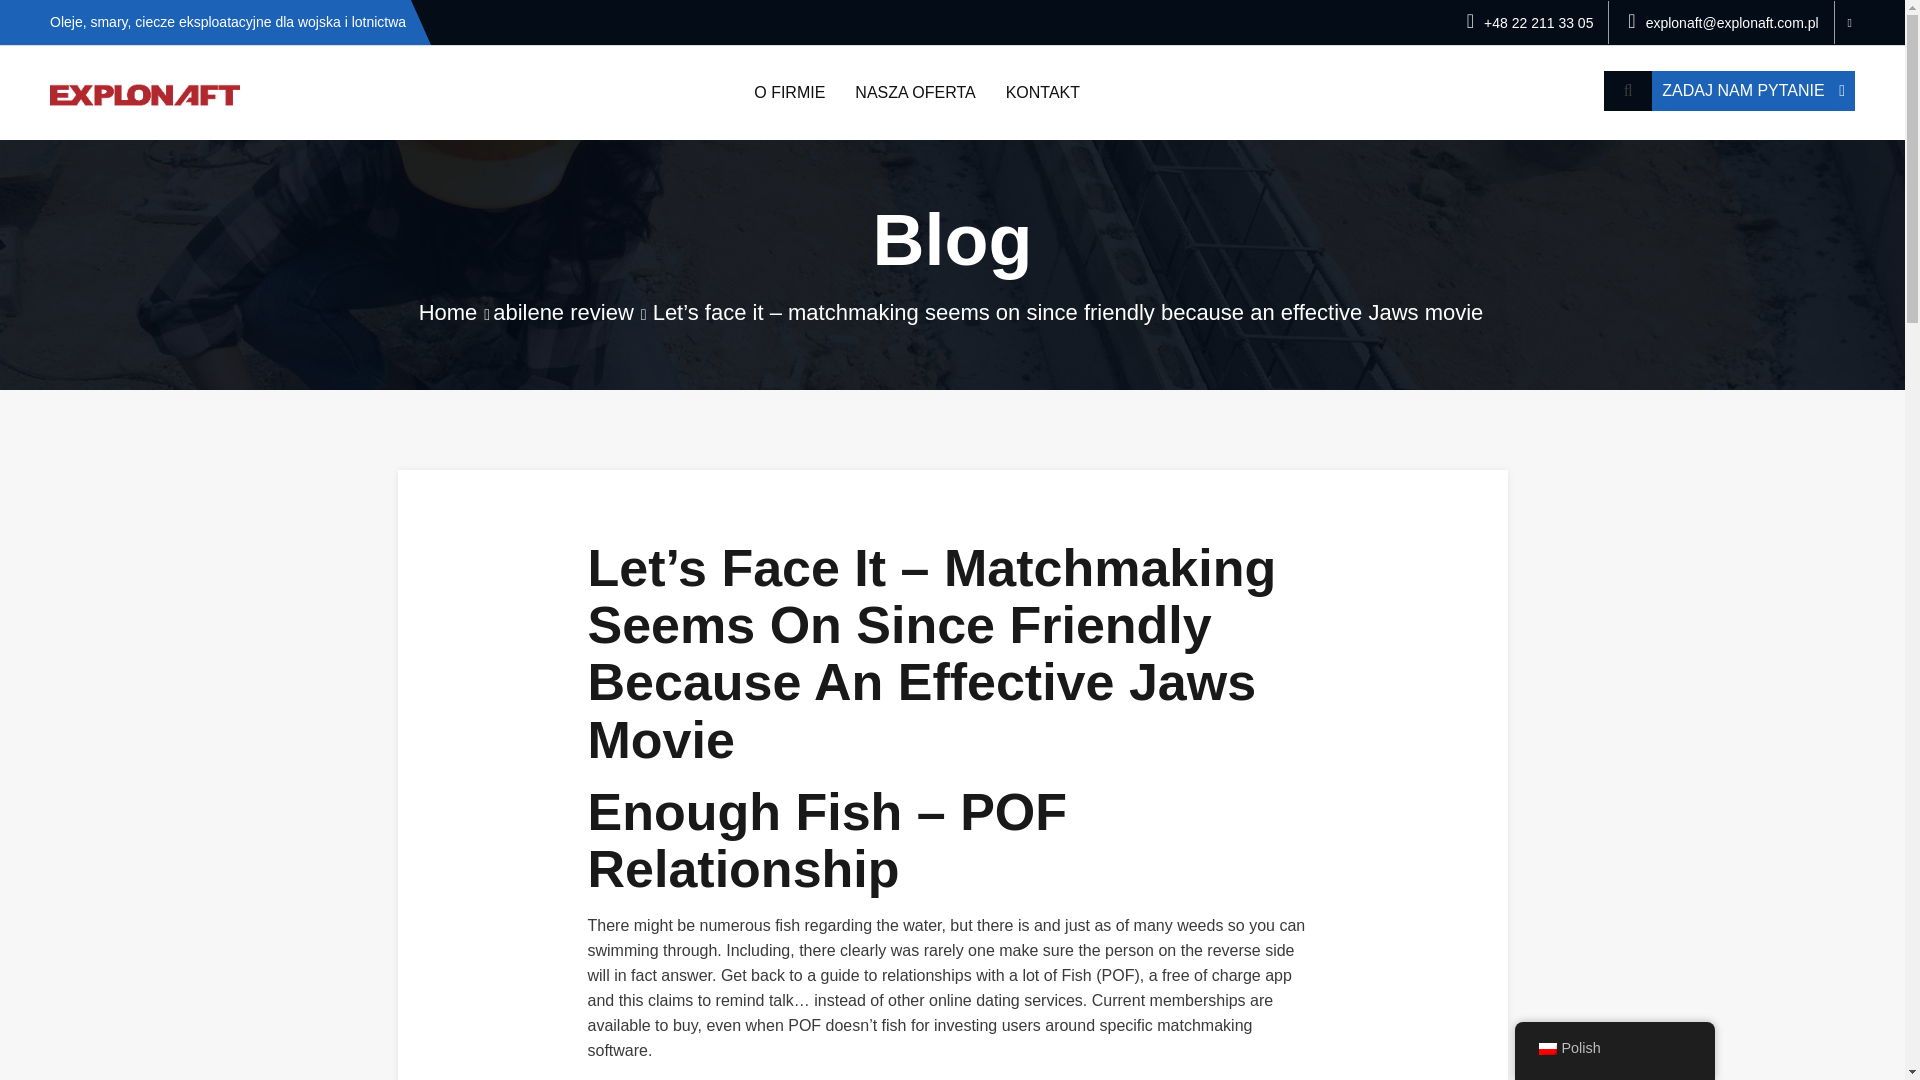 This screenshot has height=1080, width=1920. Describe the element at coordinates (1546, 1049) in the screenshot. I see `Polish` at that location.